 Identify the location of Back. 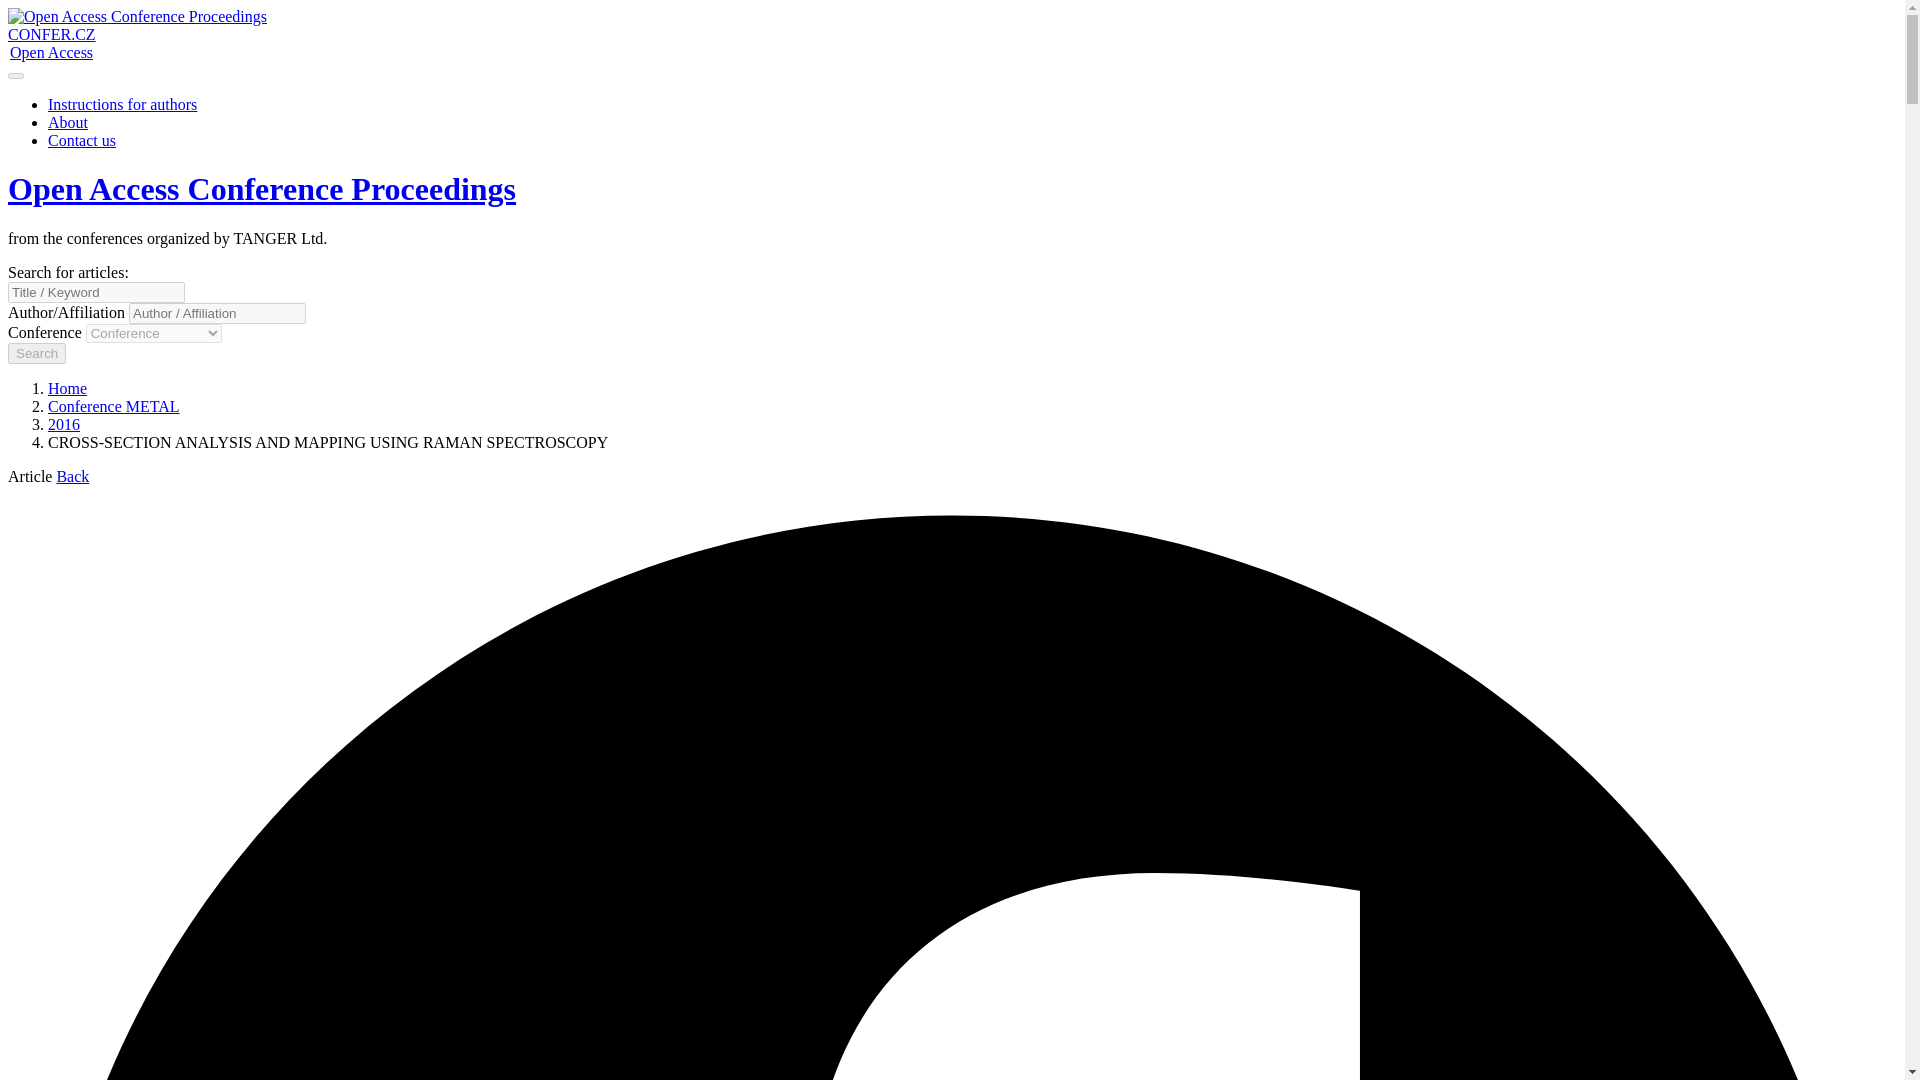
(72, 476).